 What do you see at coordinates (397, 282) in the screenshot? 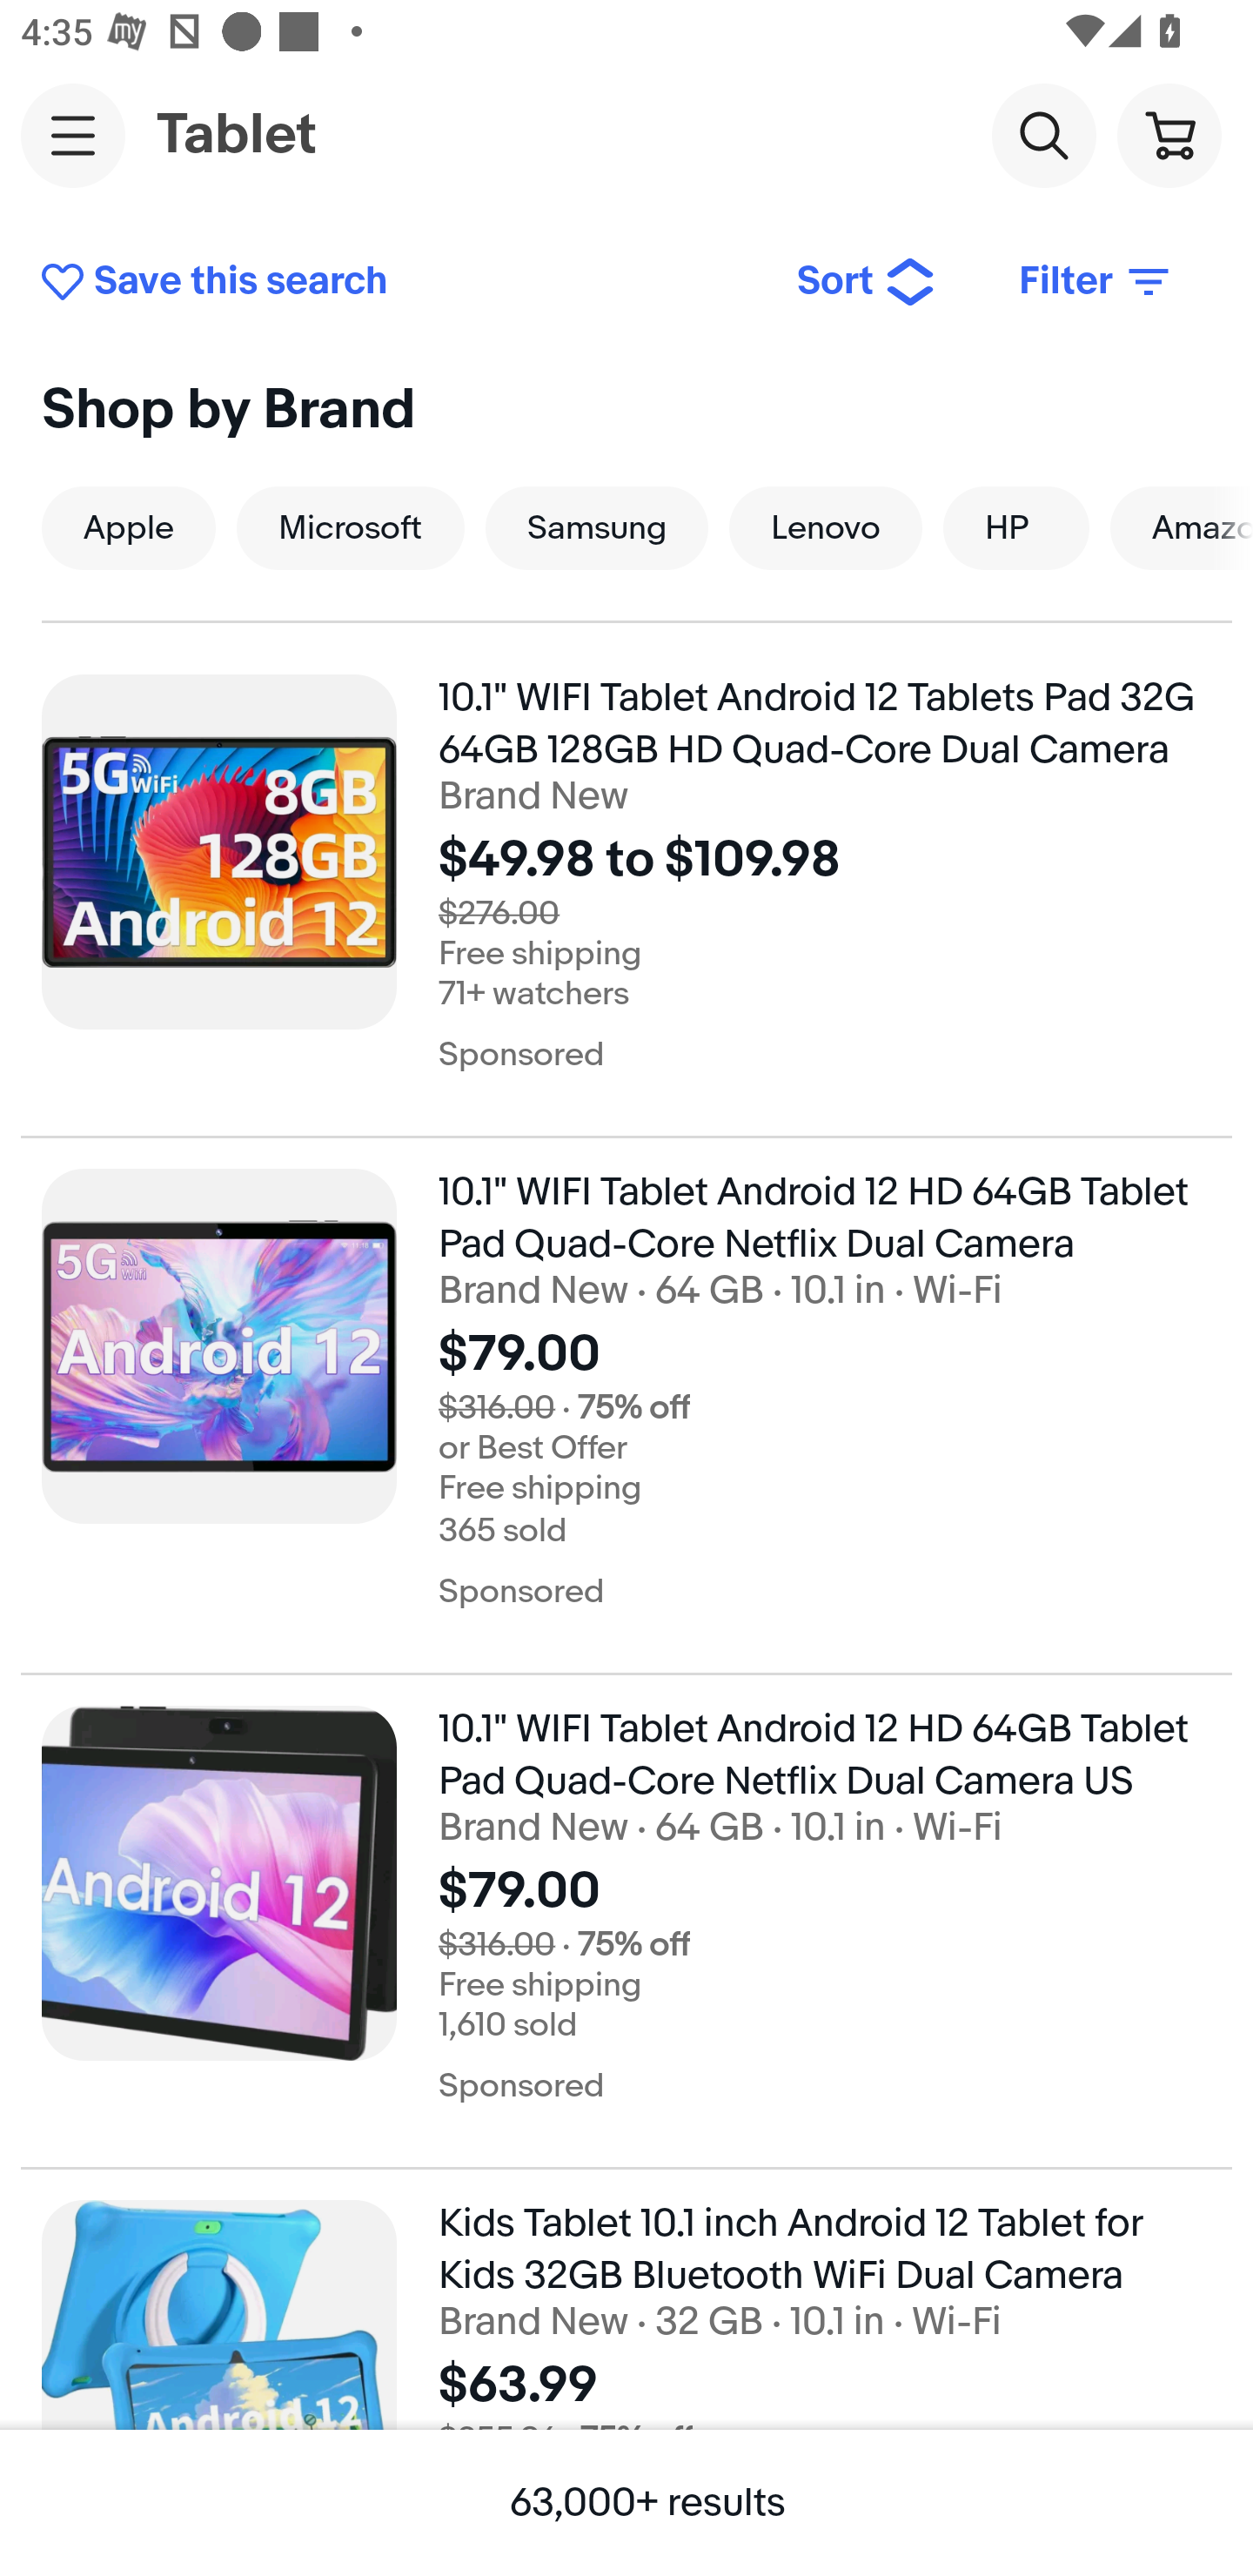
I see `Save this search` at bounding box center [397, 282].